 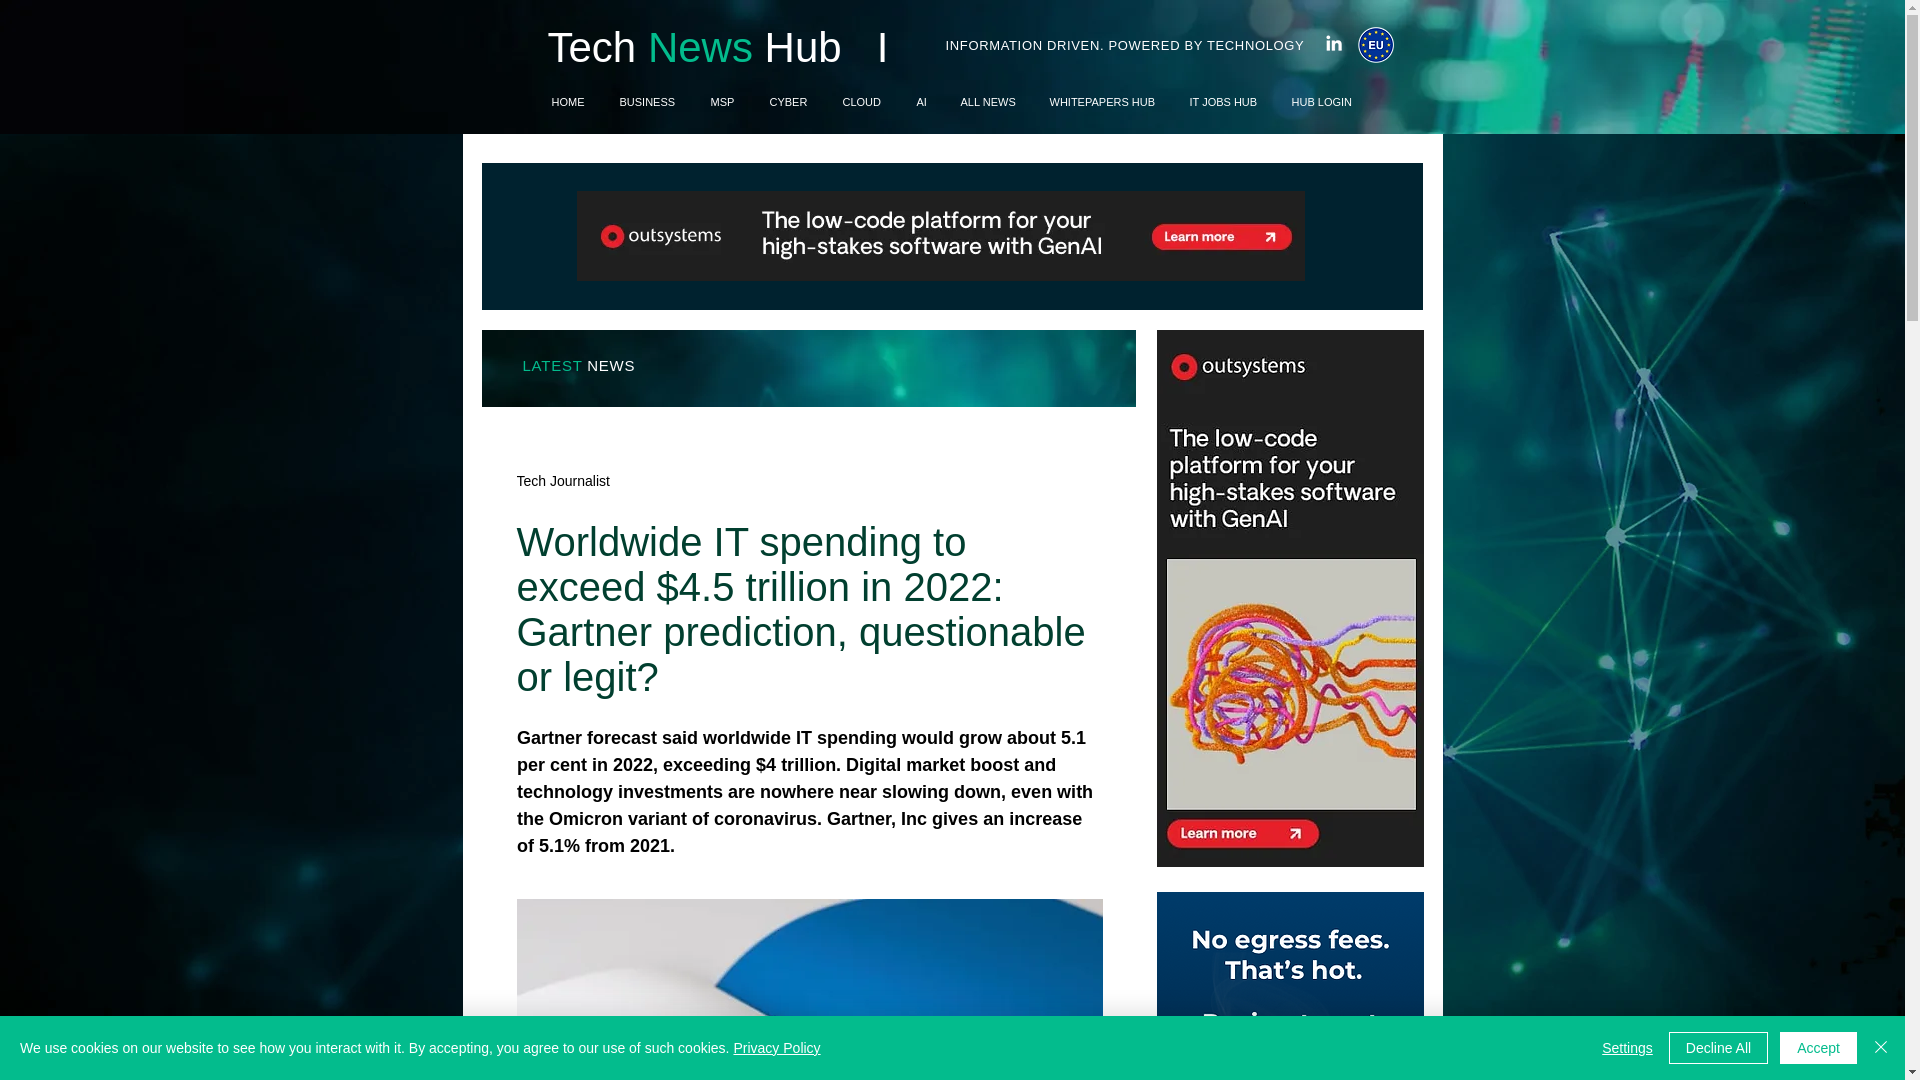 I want to click on IT JOBS HUB, so click(x=1224, y=102).